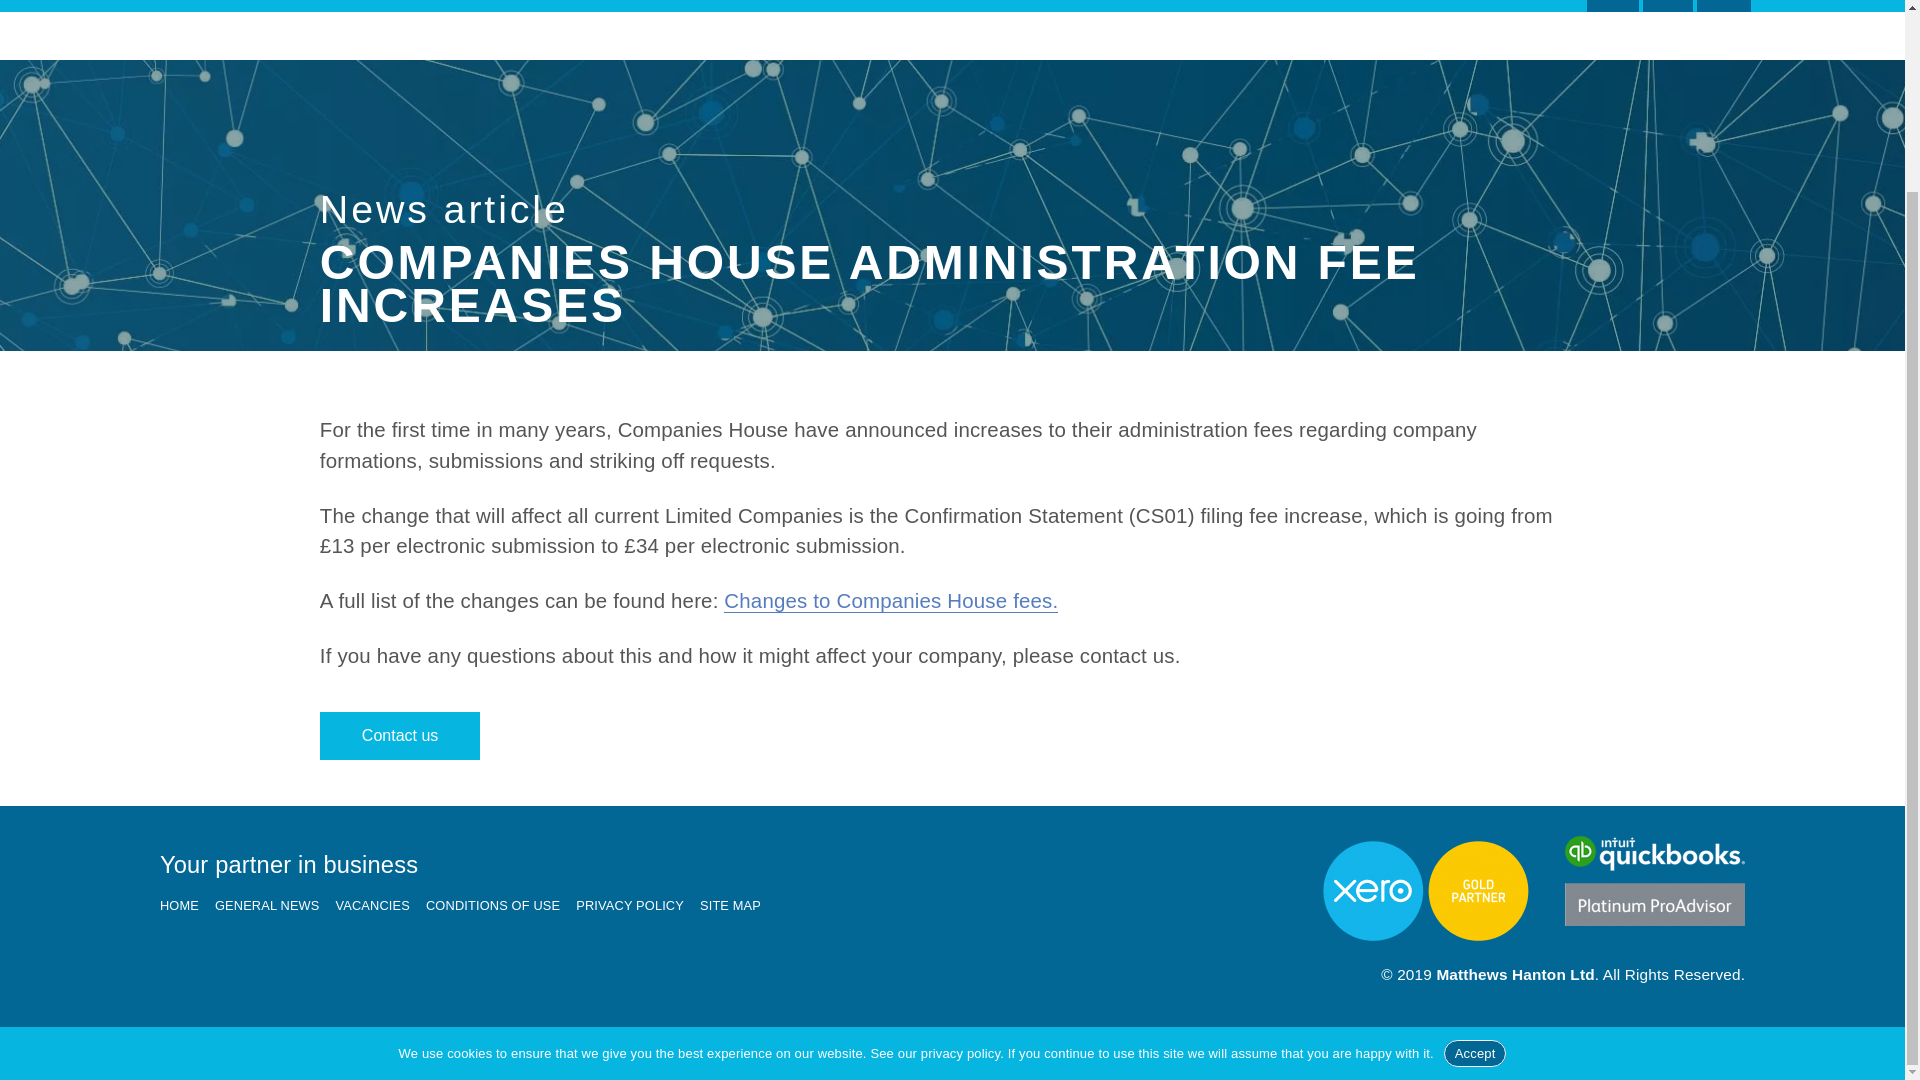  Describe the element at coordinates (995, 6) in the screenshot. I see `CRONER-I HUB` at that location.